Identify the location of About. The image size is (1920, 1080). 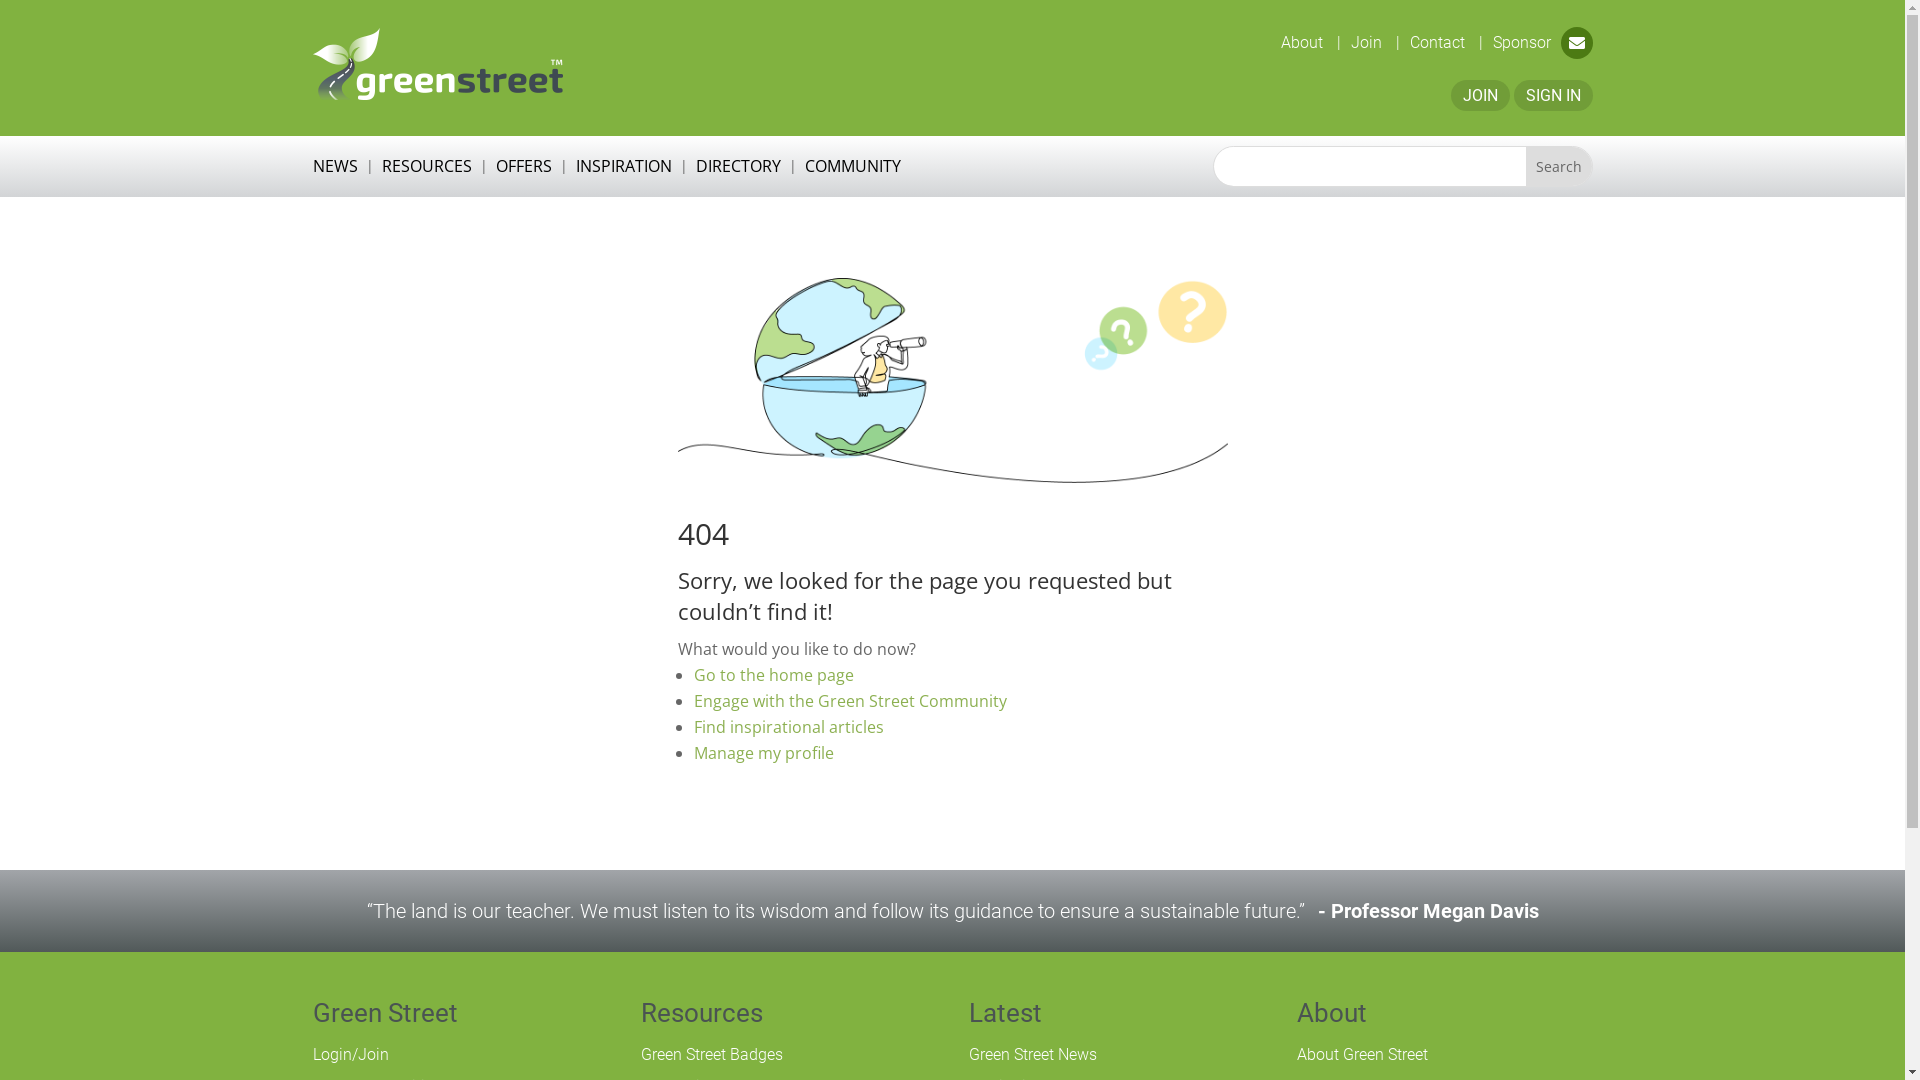
(1331, 1013).